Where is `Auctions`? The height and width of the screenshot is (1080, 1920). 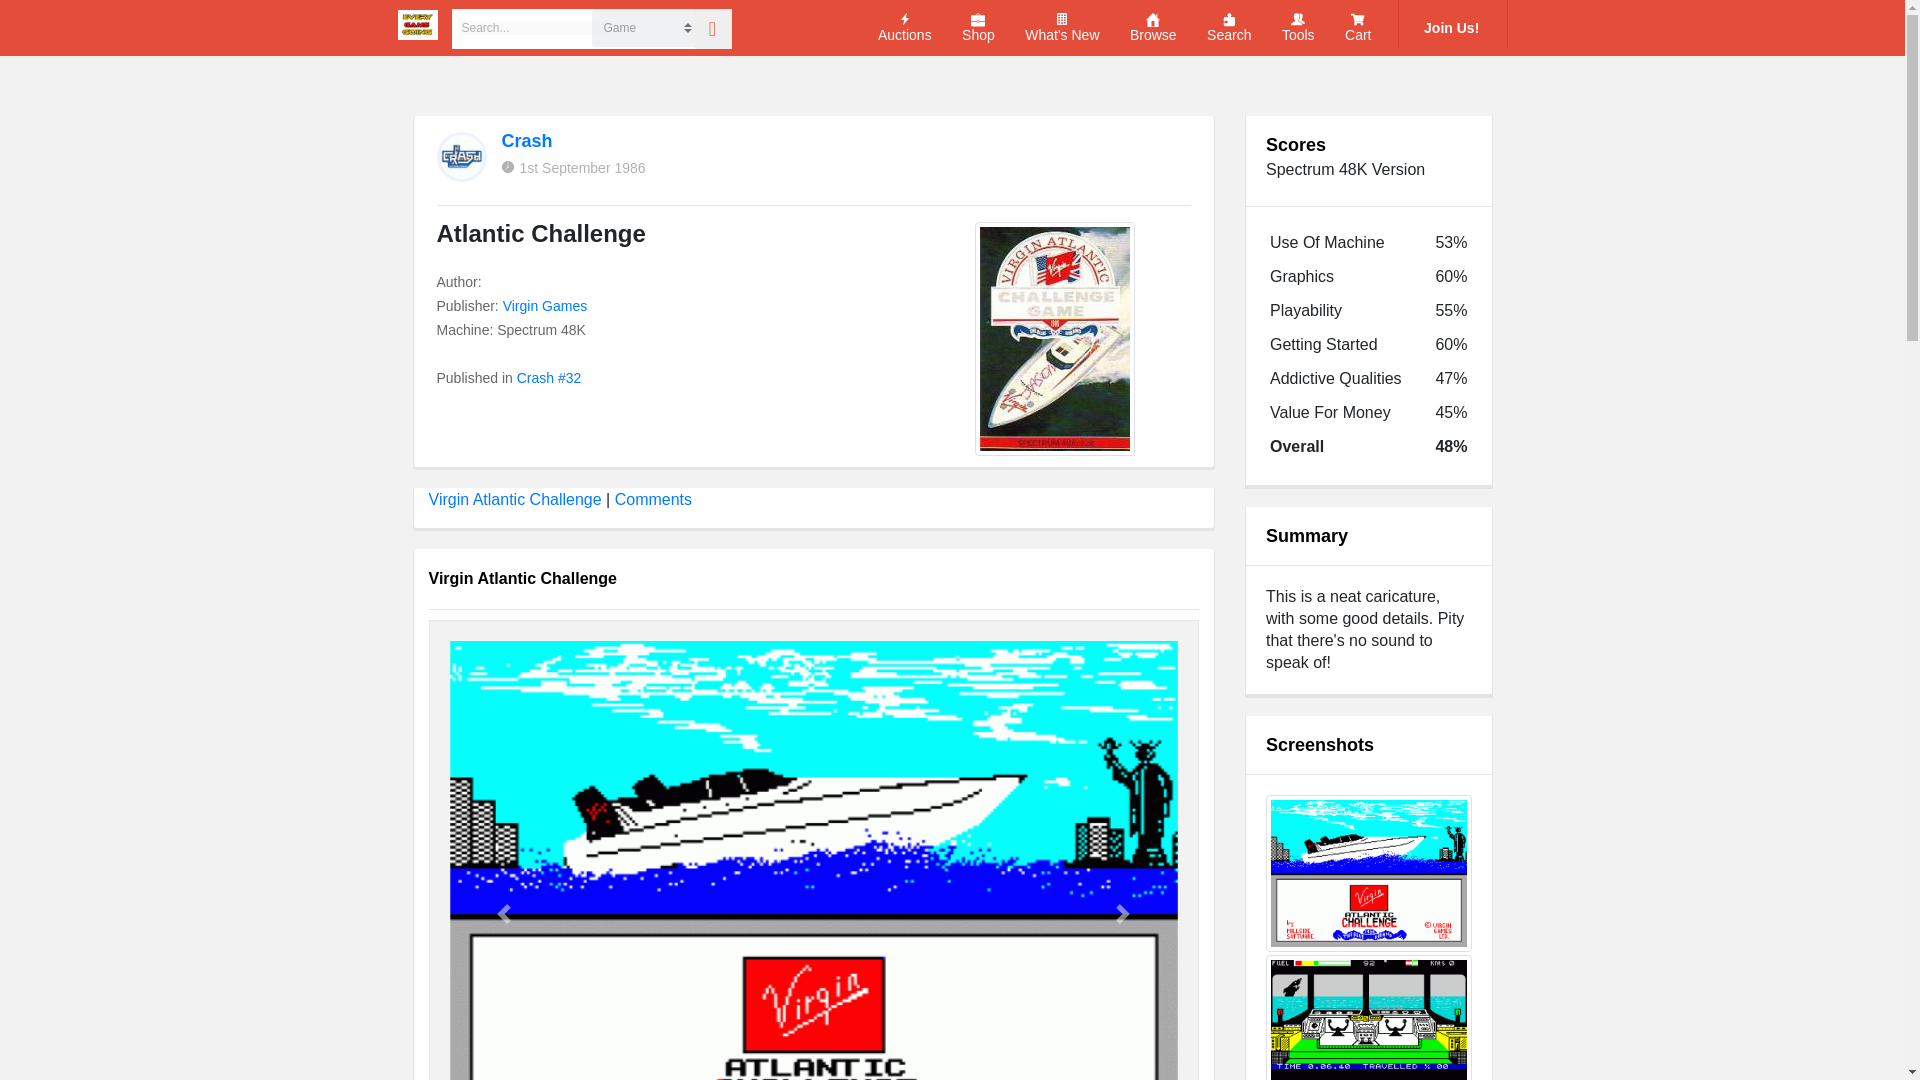 Auctions is located at coordinates (904, 28).